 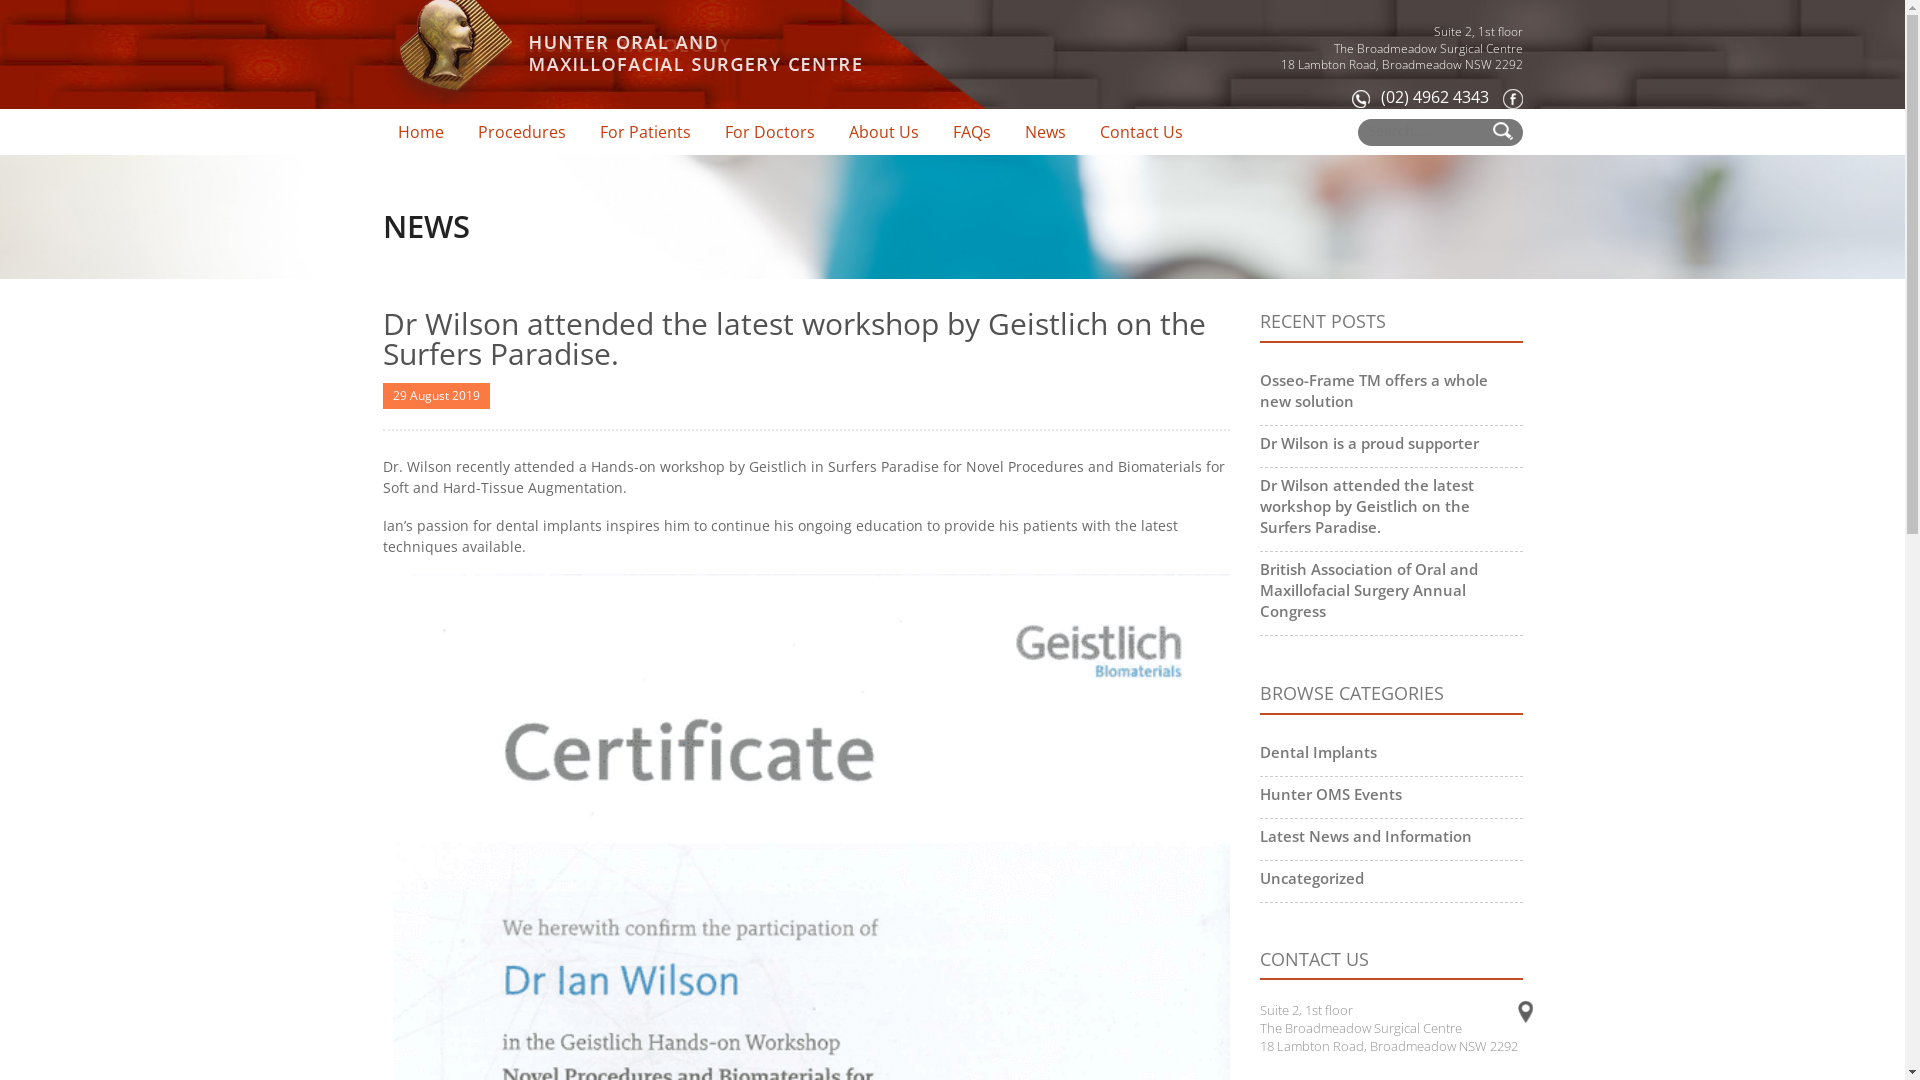 I want to click on For Doctors, so click(x=770, y=132).